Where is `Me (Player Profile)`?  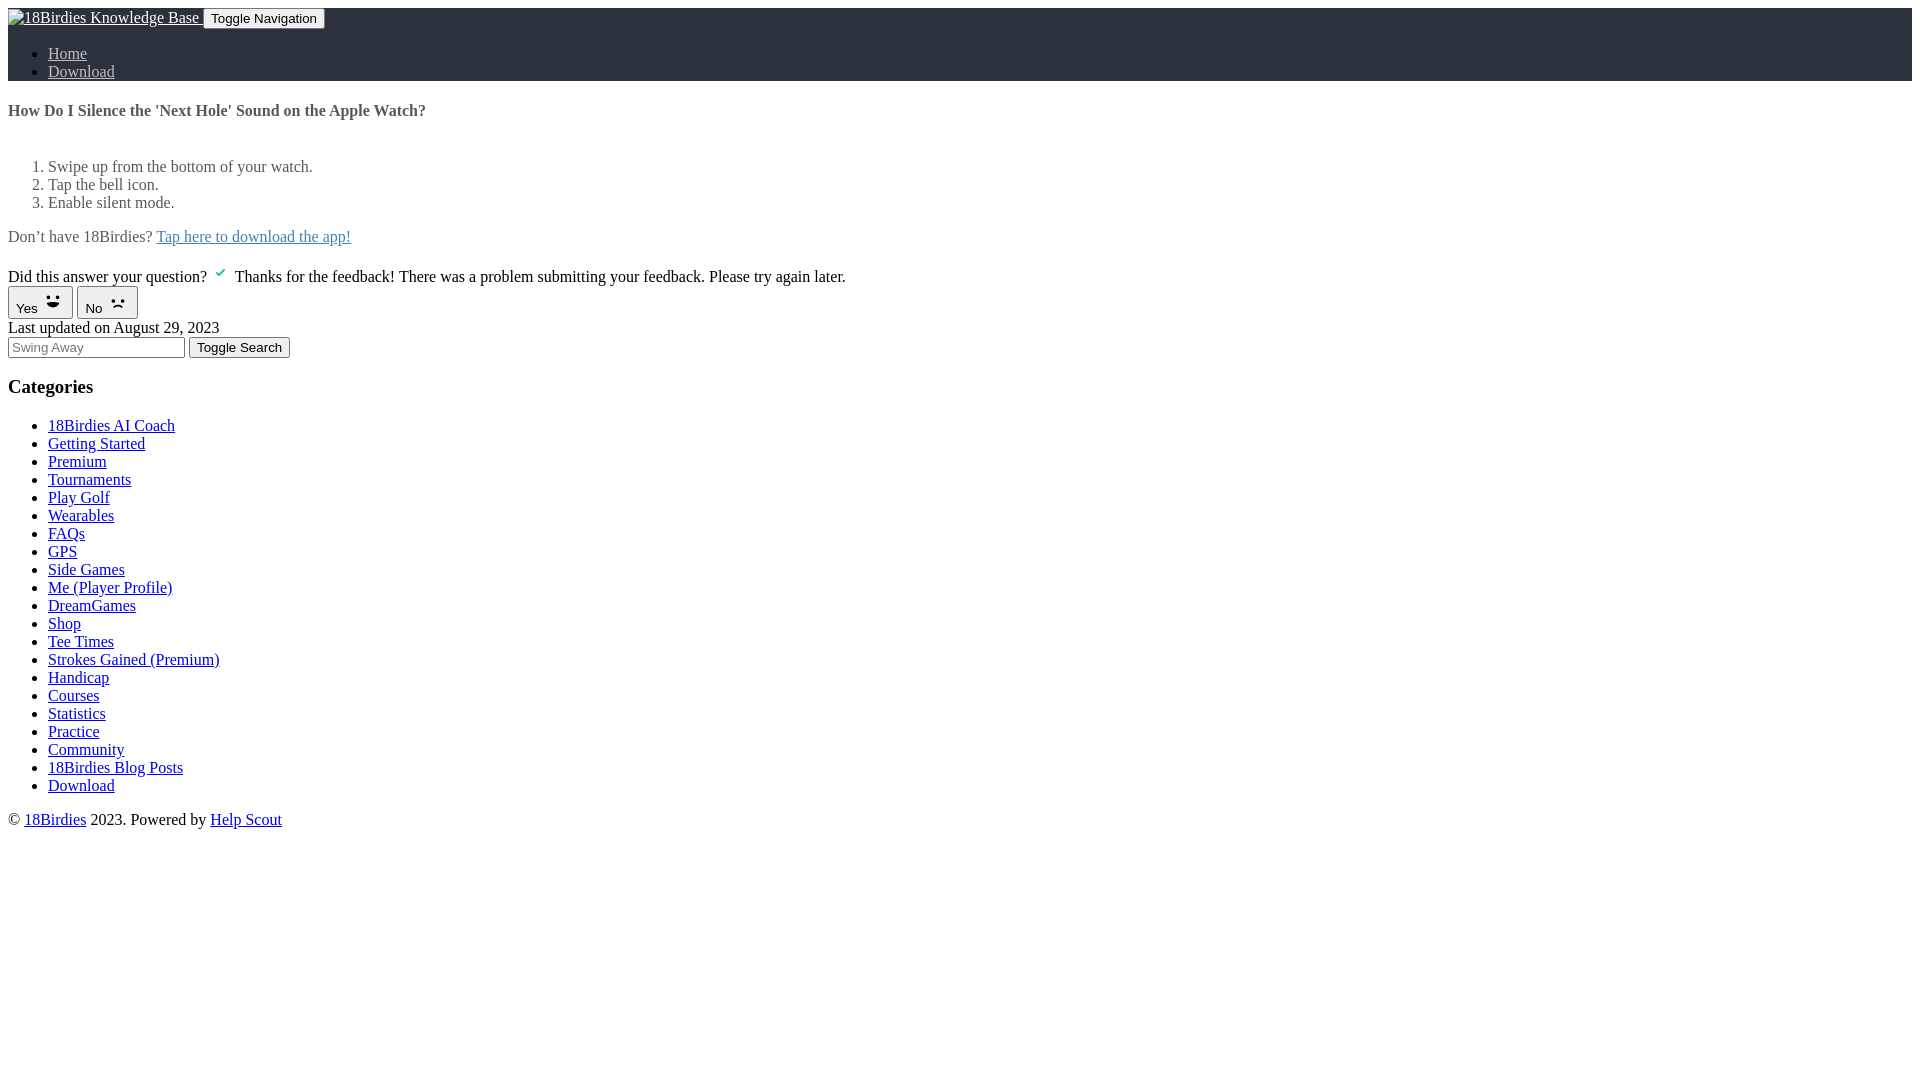 Me (Player Profile) is located at coordinates (110, 588).